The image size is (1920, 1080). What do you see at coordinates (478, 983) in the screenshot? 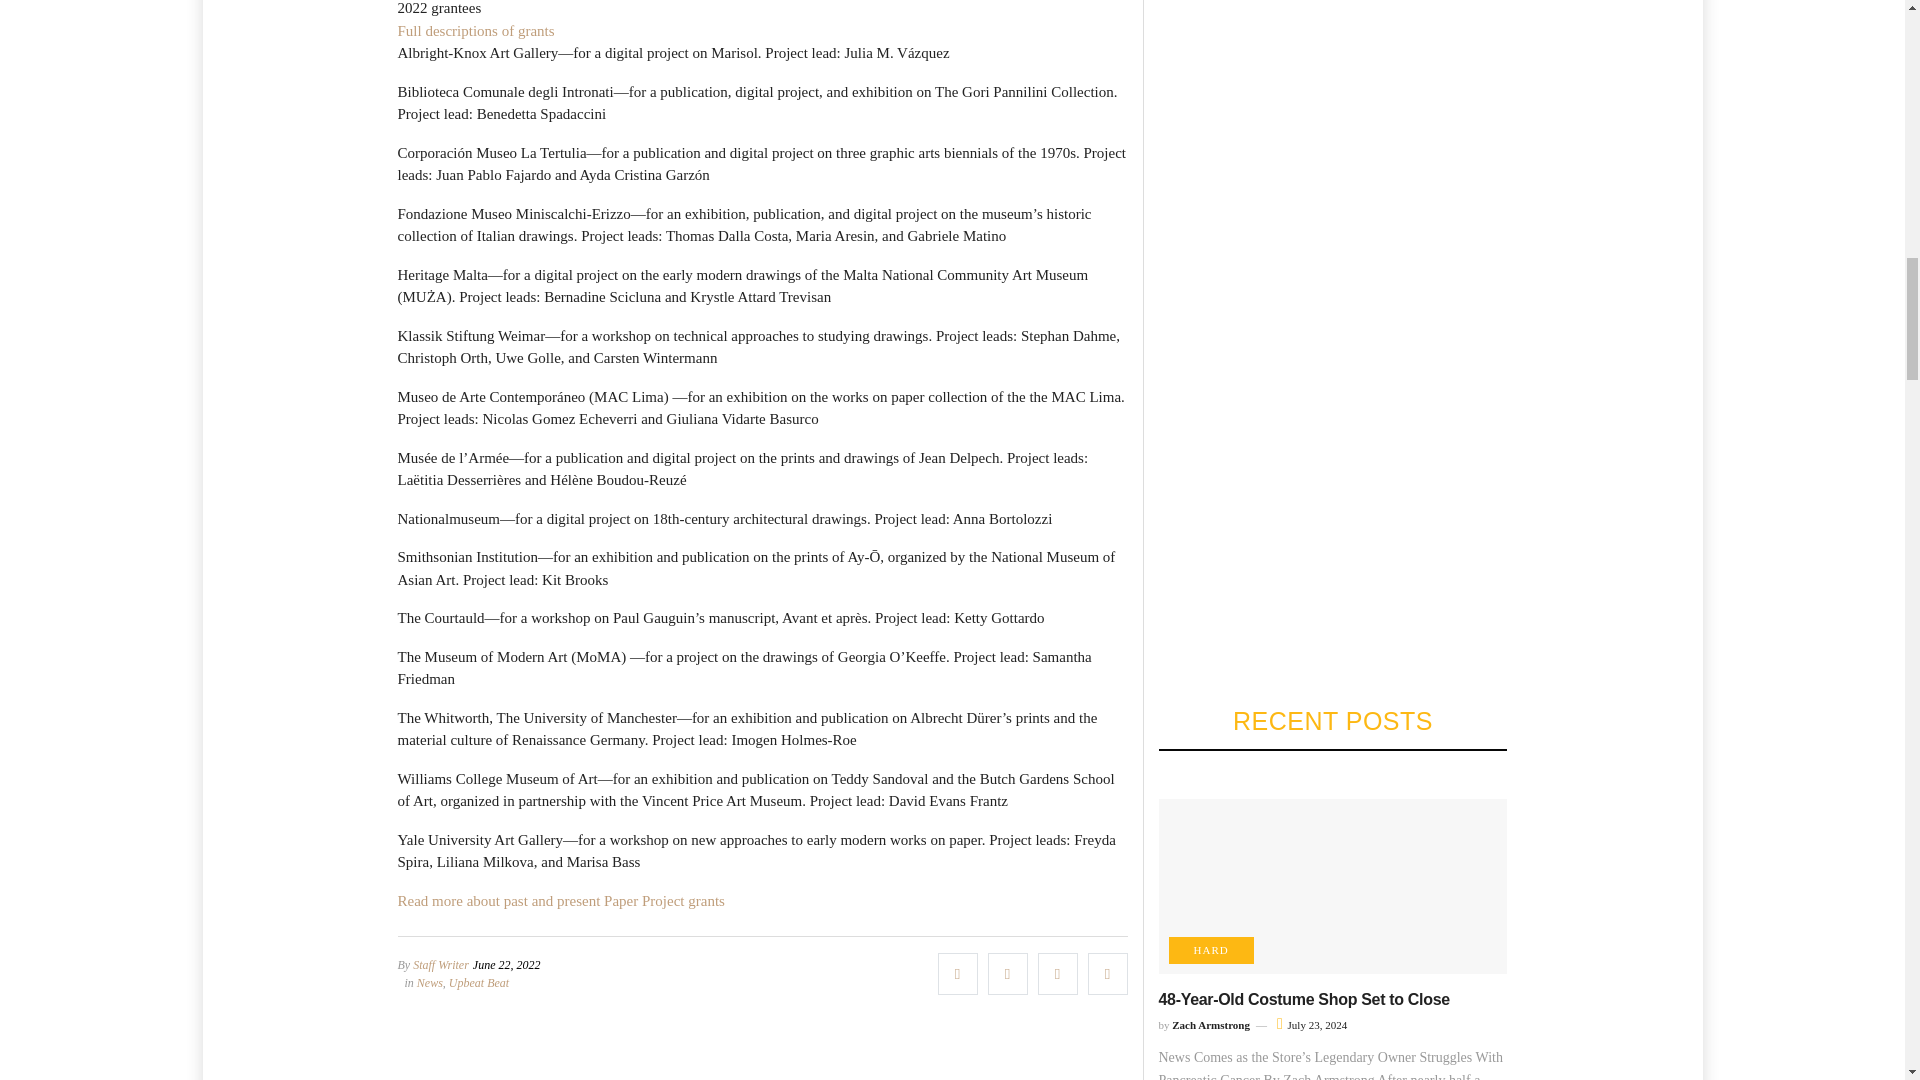
I see `Upbeat Beat` at bounding box center [478, 983].